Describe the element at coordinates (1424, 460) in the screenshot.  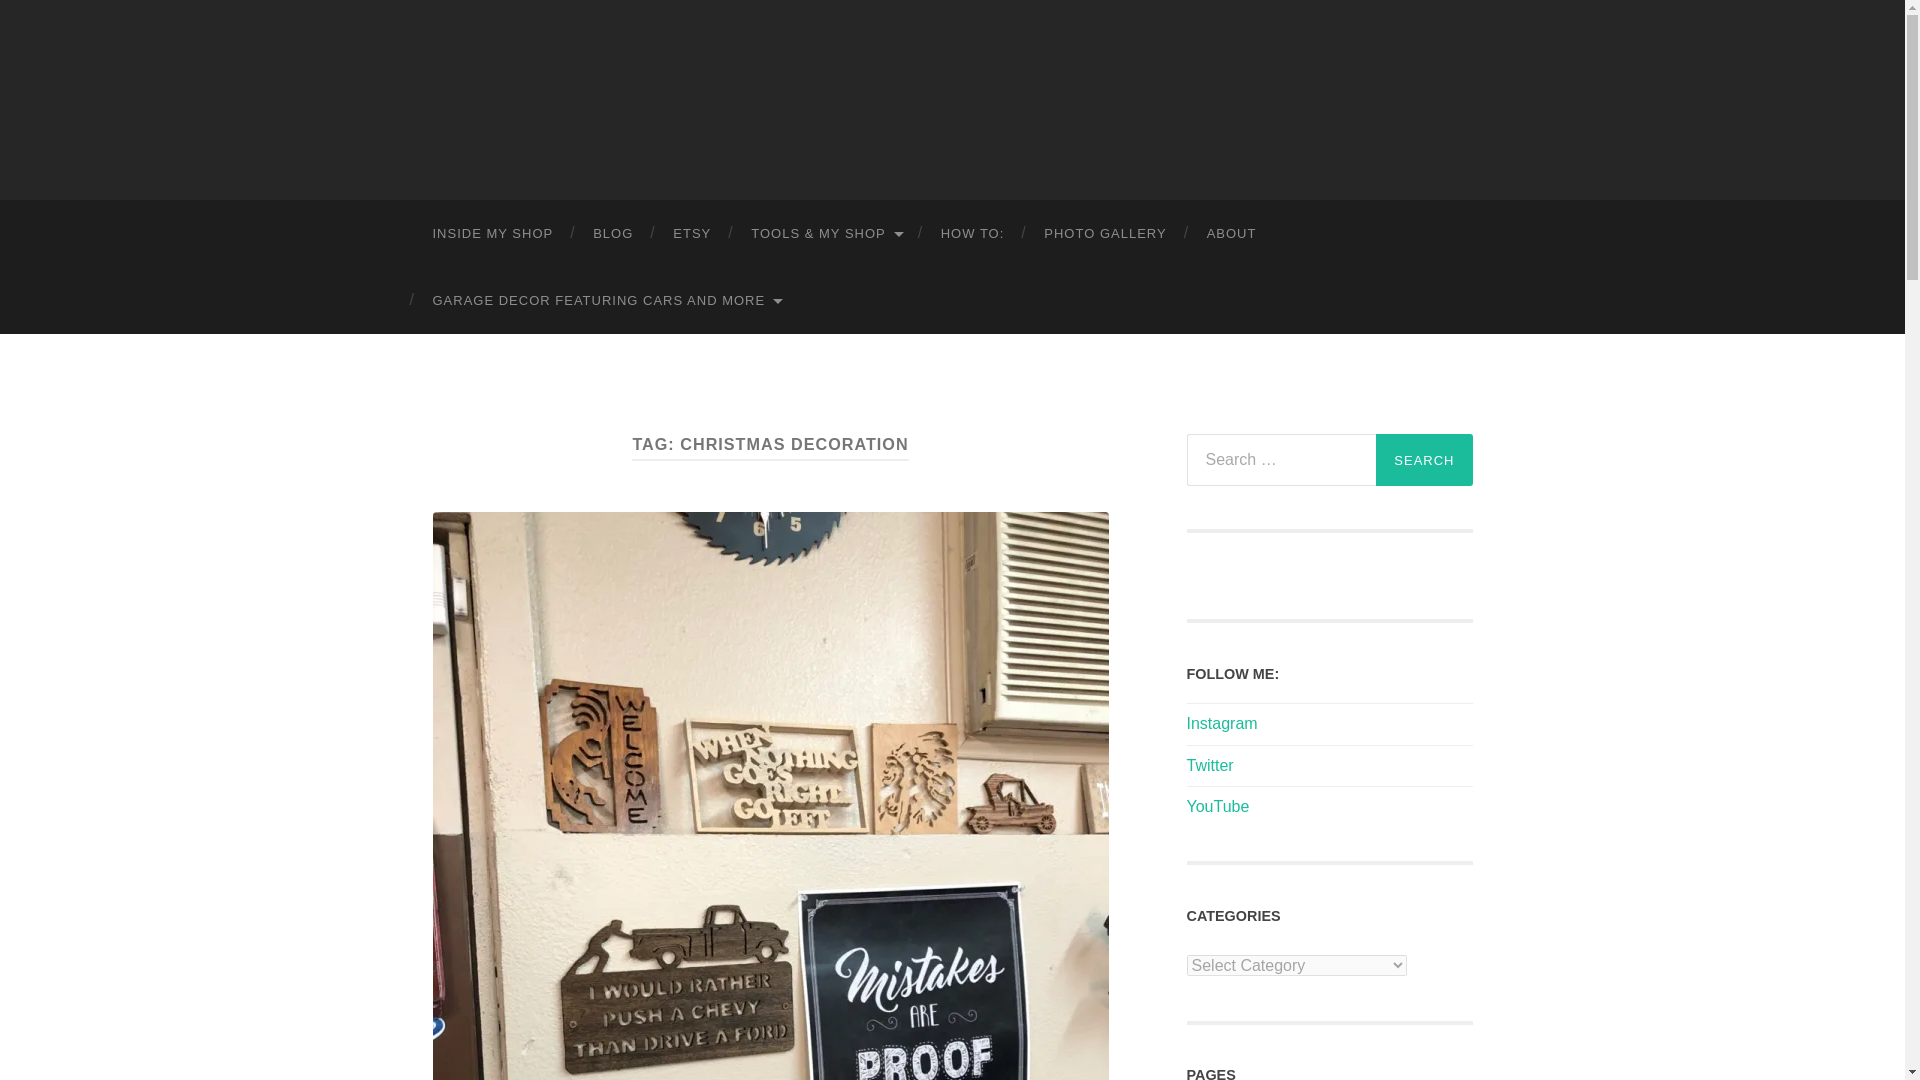
I see `Search` at that location.